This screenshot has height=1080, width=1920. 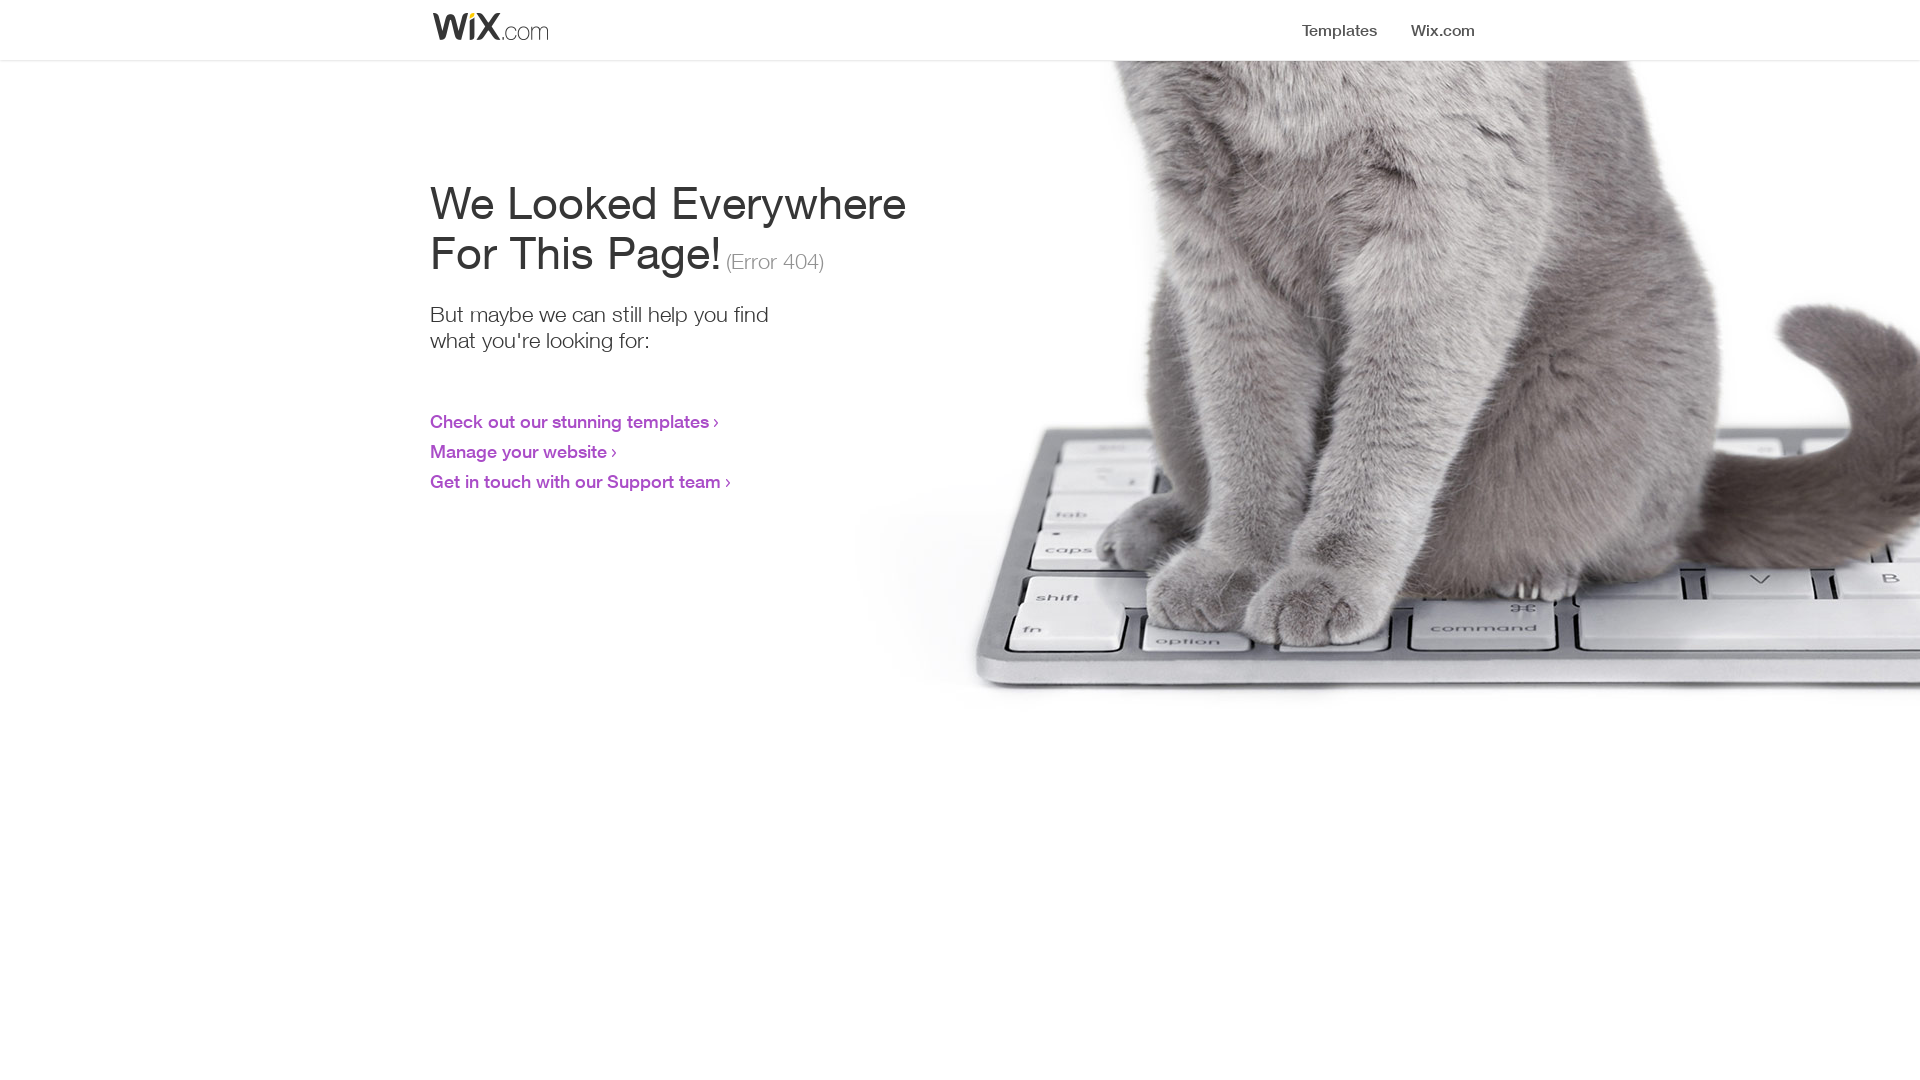 What do you see at coordinates (570, 421) in the screenshot?
I see `Check out our stunning templates` at bounding box center [570, 421].